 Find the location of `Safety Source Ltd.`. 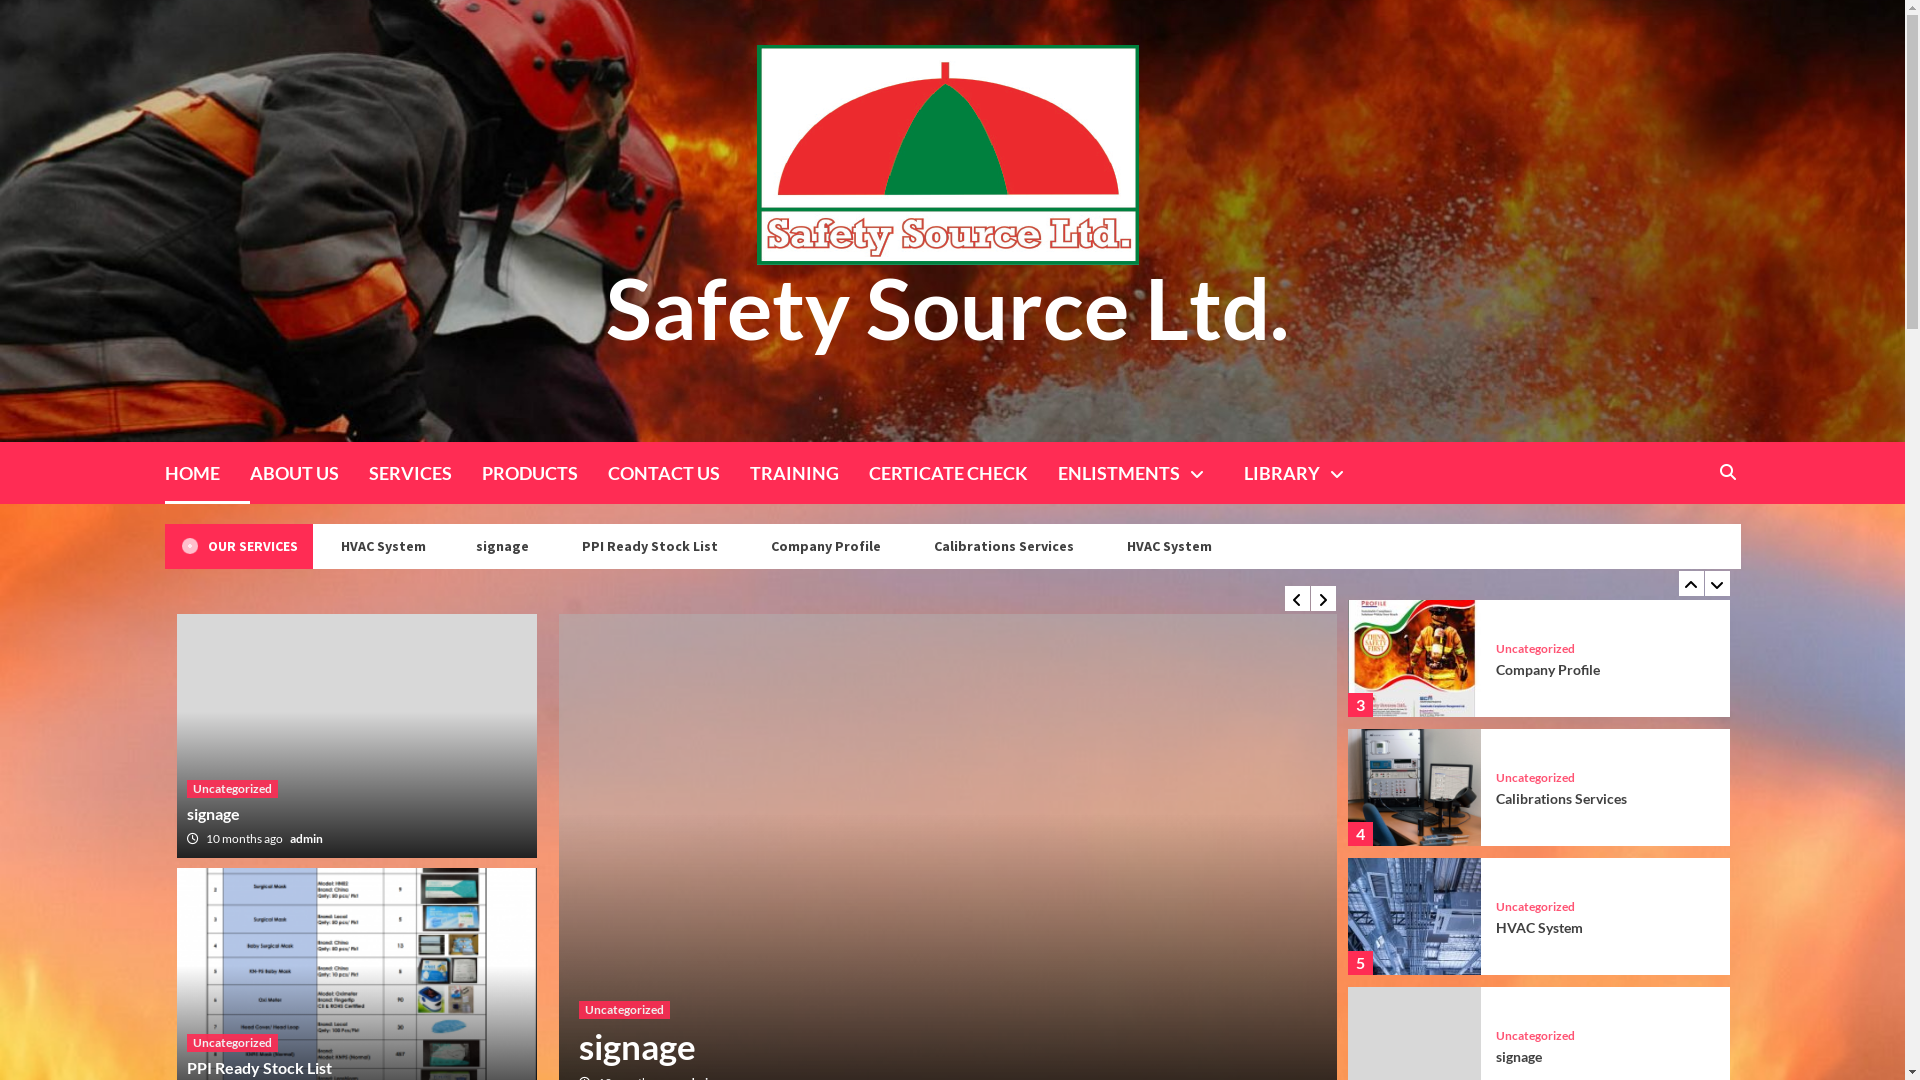

Safety Source Ltd. is located at coordinates (948, 307).